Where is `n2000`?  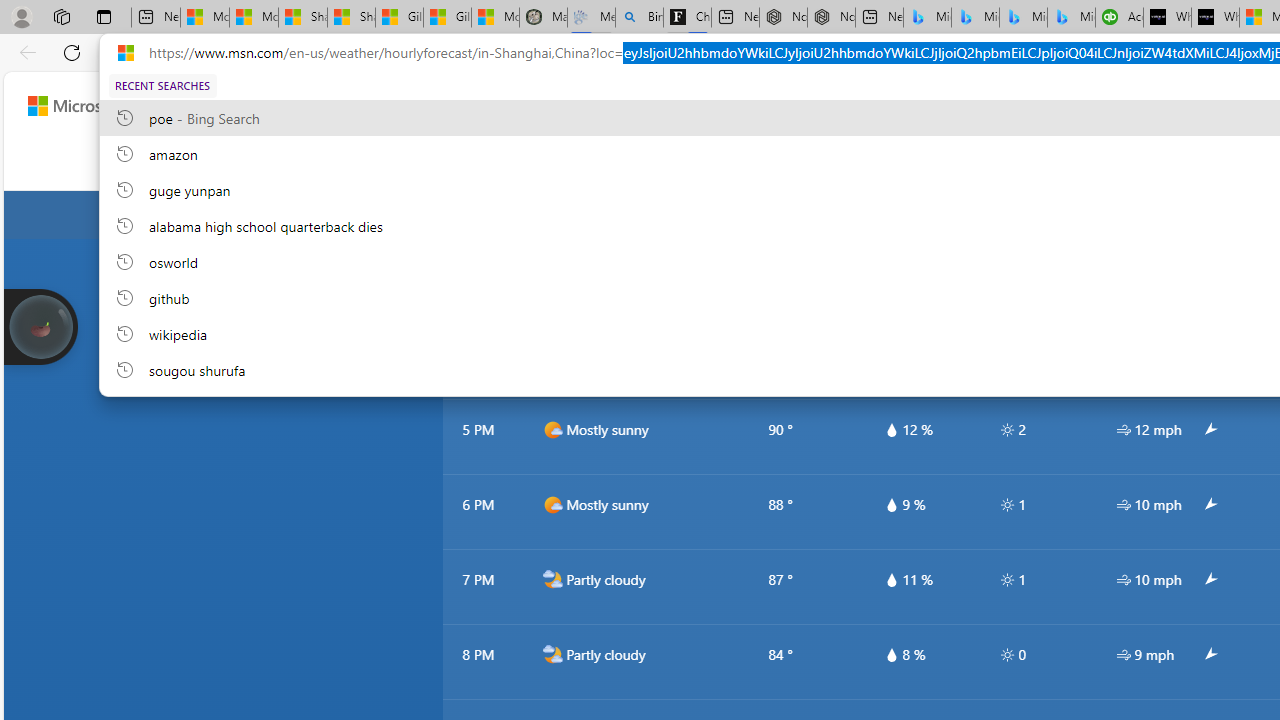
n2000 is located at coordinates (552, 655).